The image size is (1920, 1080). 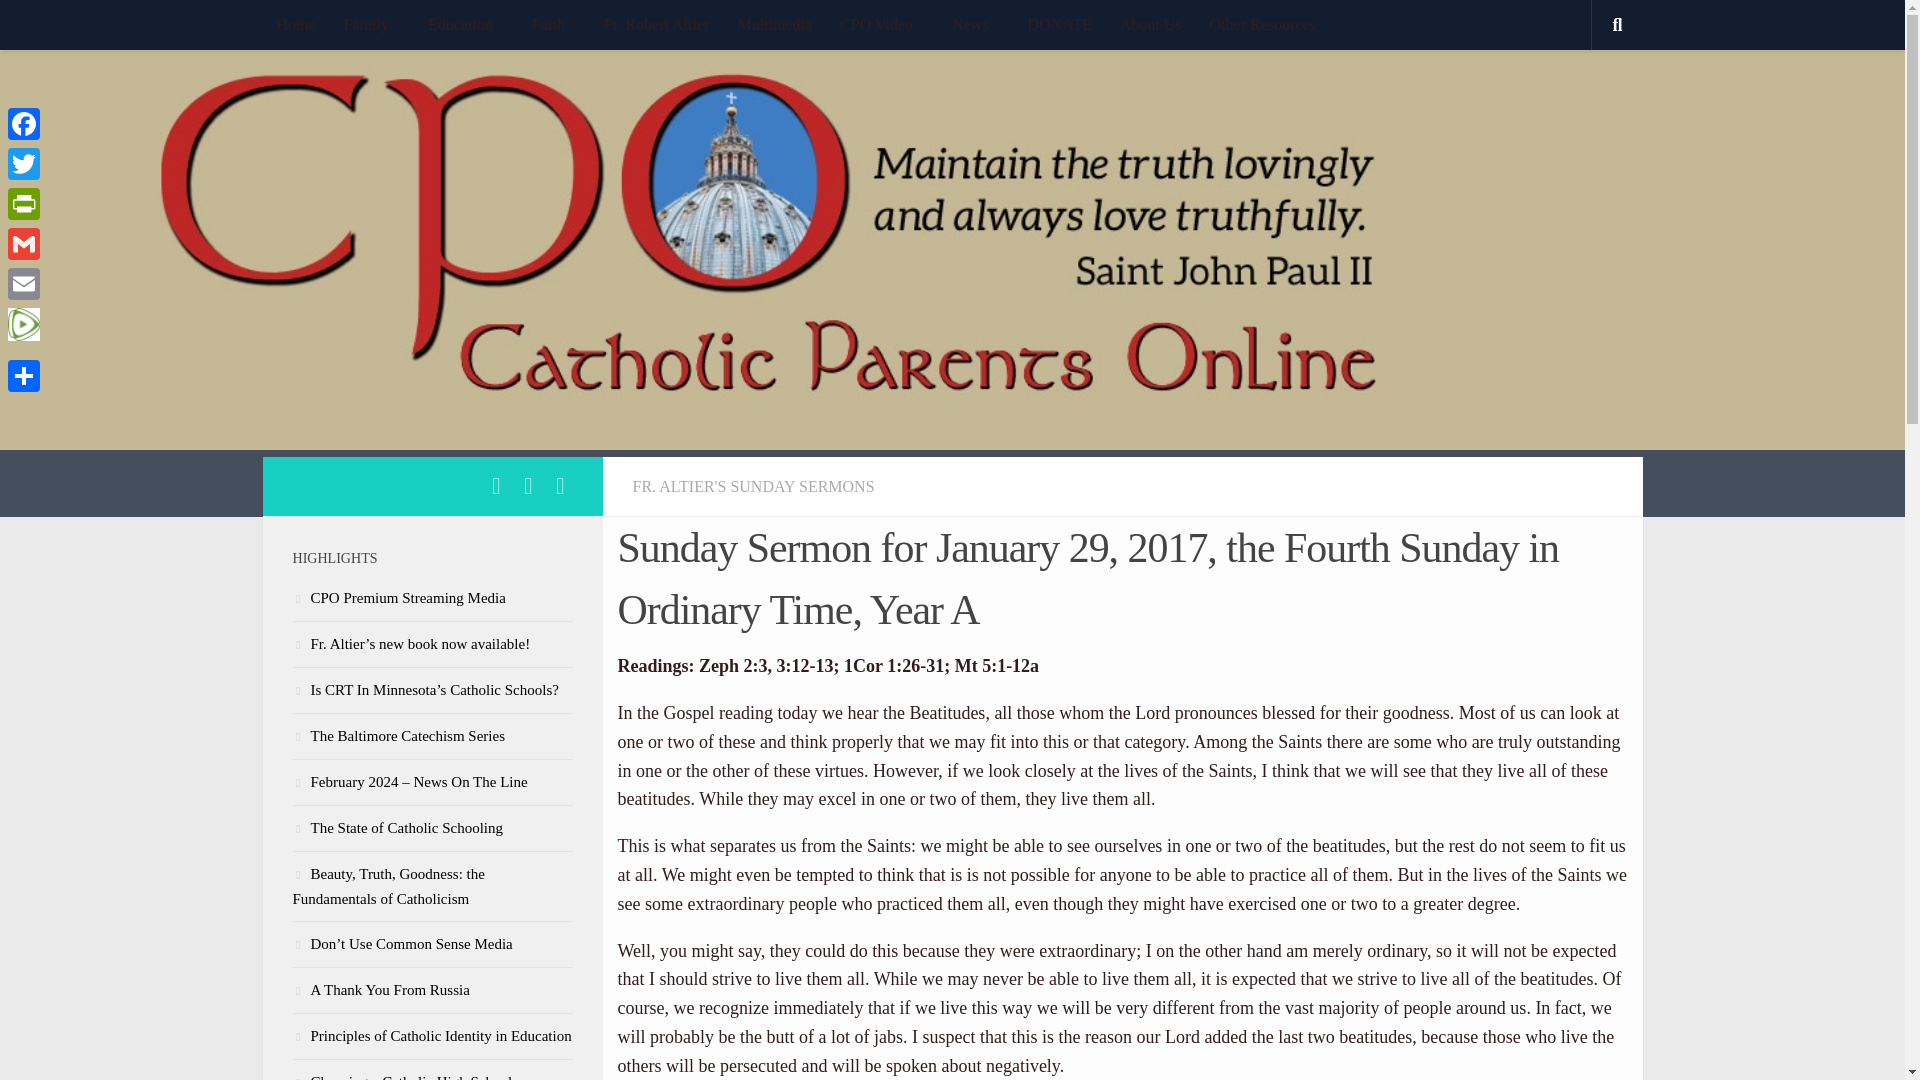 What do you see at coordinates (976, 24) in the screenshot?
I see `News` at bounding box center [976, 24].